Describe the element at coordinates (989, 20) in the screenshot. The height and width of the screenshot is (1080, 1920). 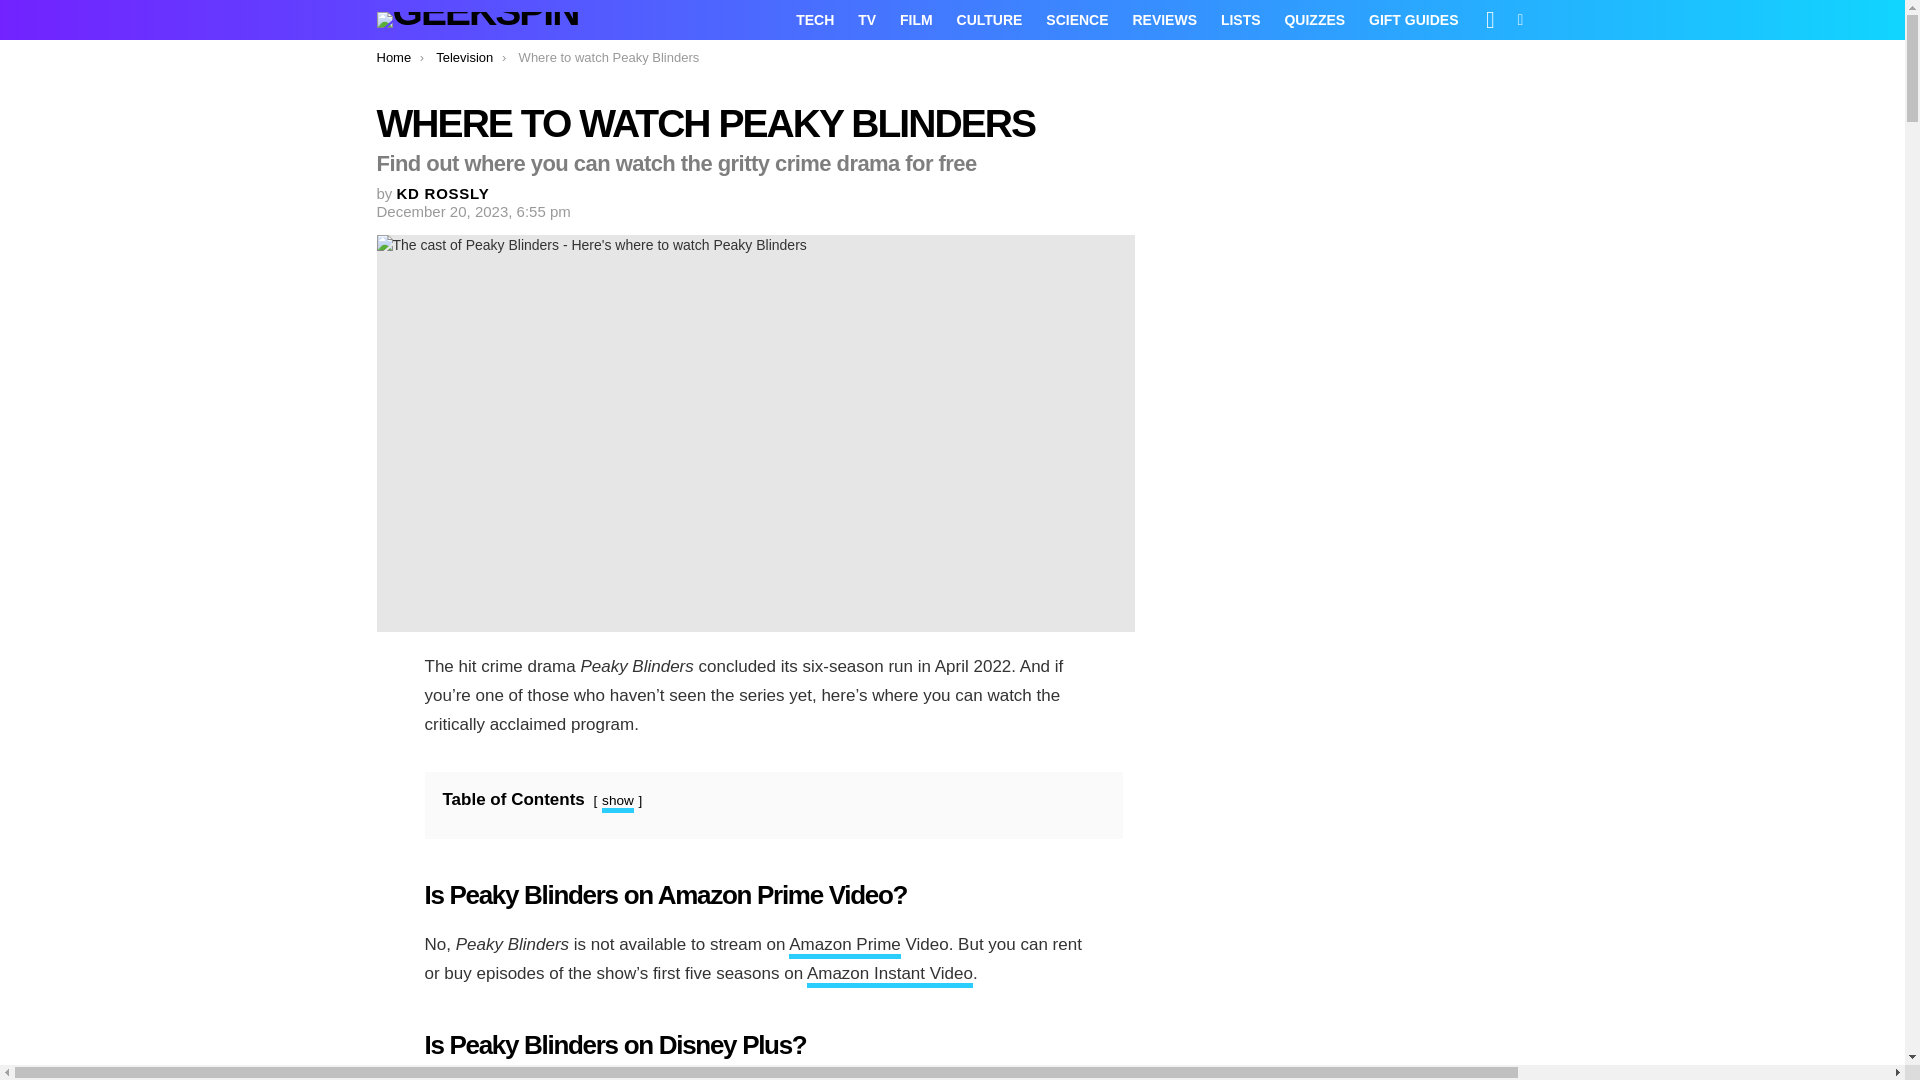
I see `CULTURE` at that location.